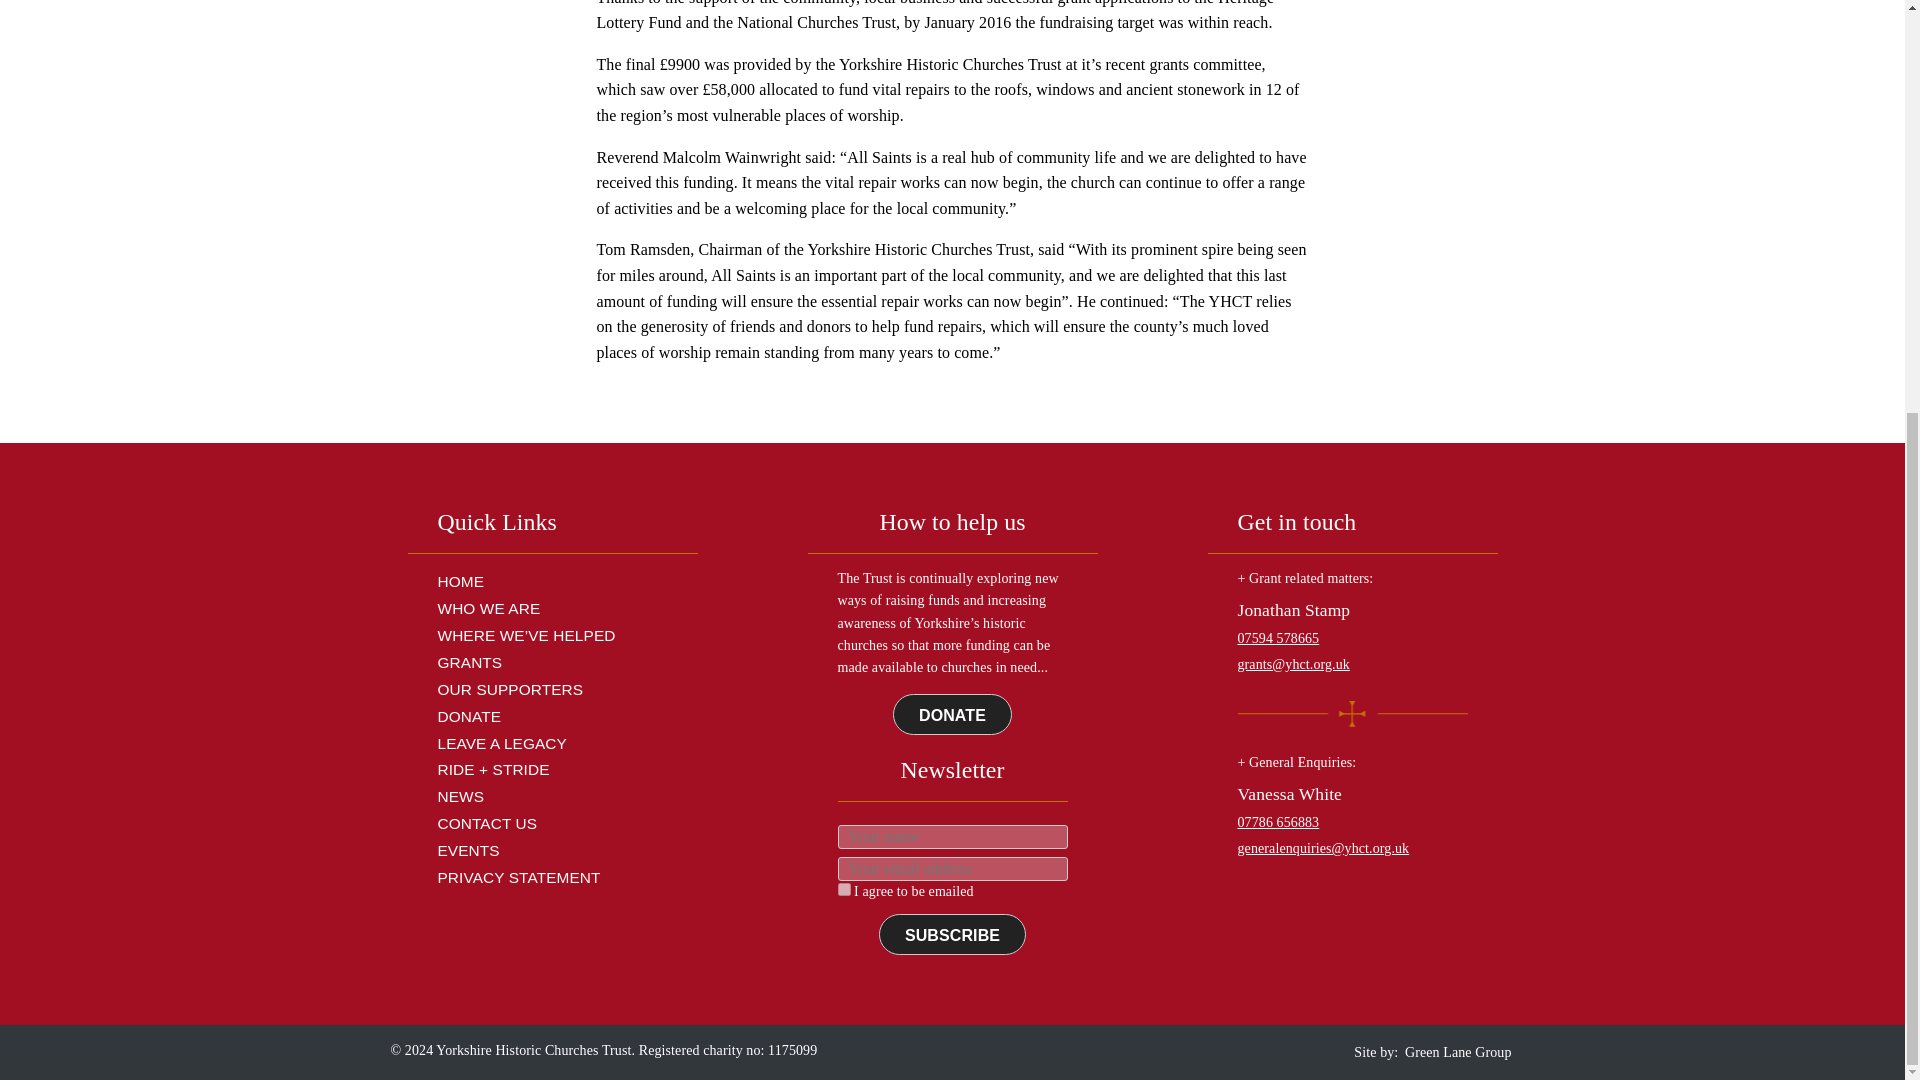 This screenshot has width=1920, height=1080. I want to click on SUBSCRIBE, so click(952, 934).